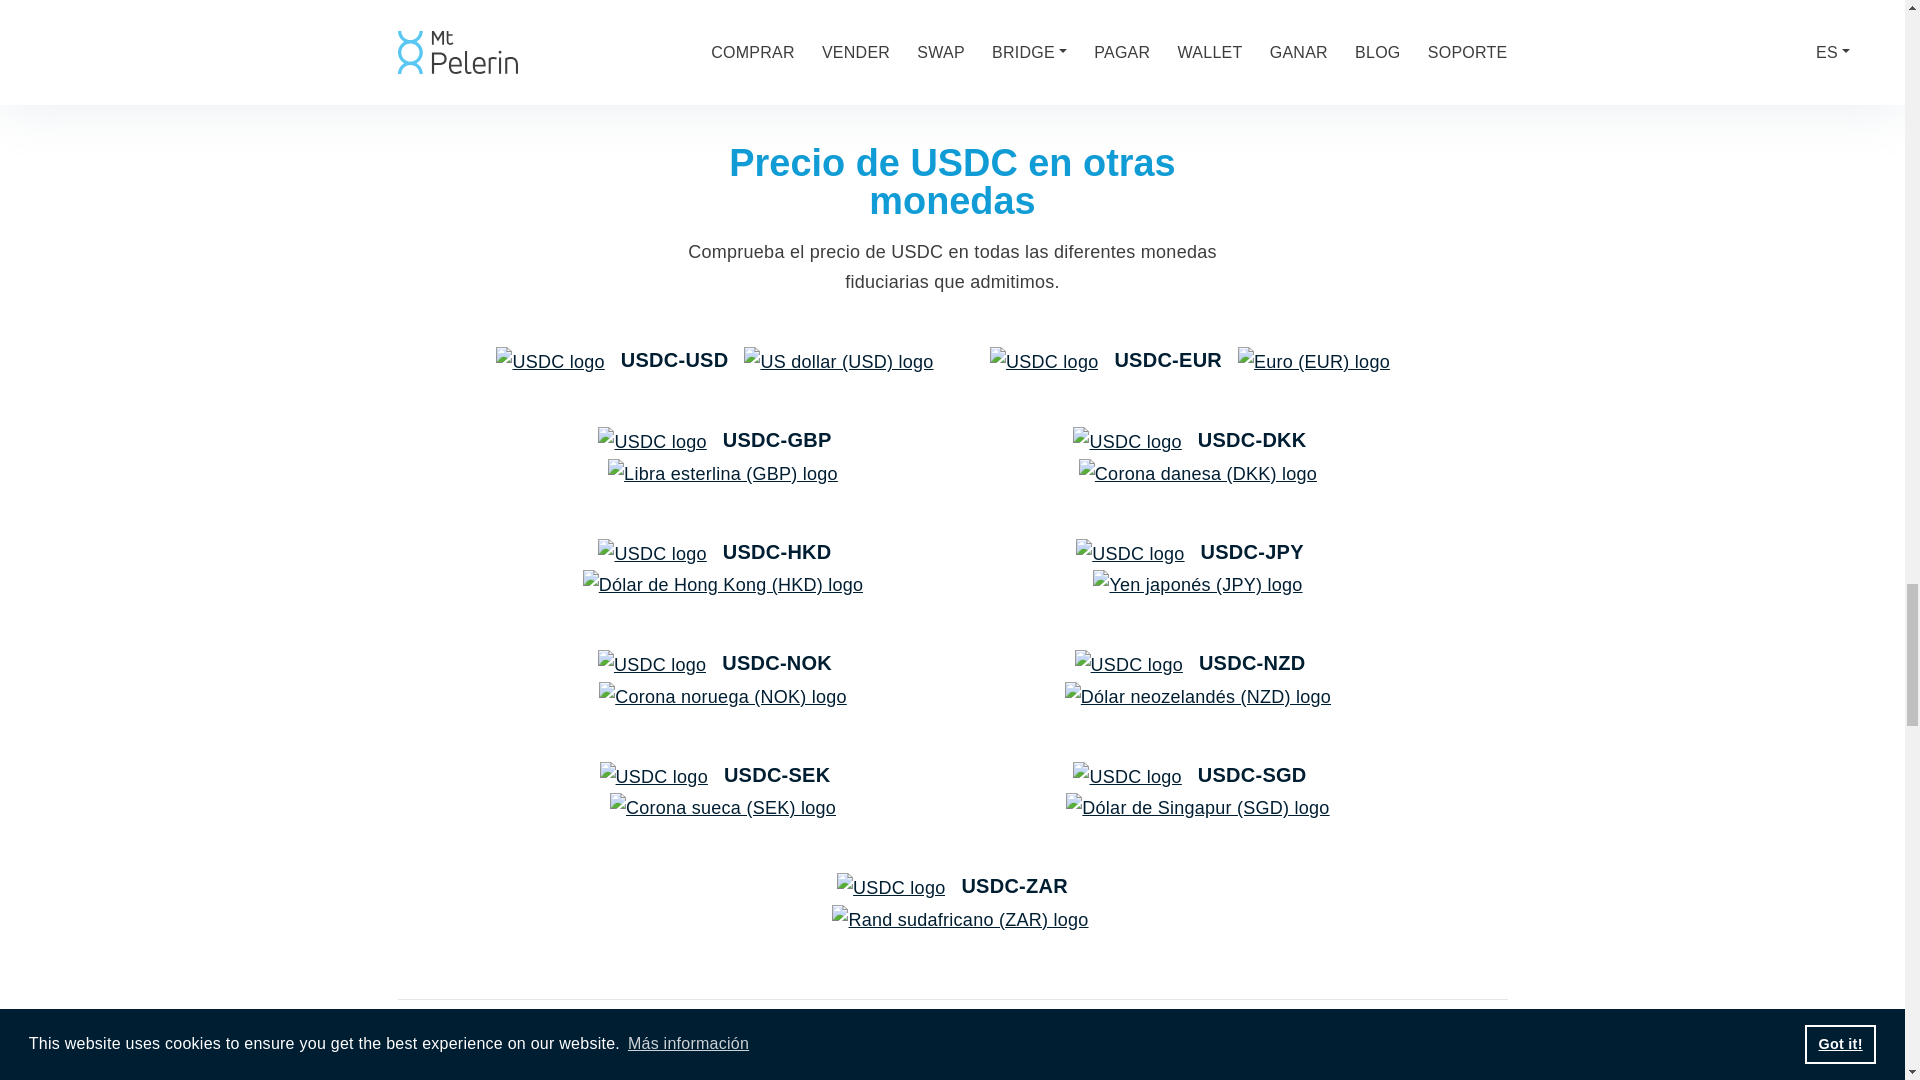 This screenshot has width=1920, height=1080. What do you see at coordinates (652, 554) in the screenshot?
I see `USDC` at bounding box center [652, 554].